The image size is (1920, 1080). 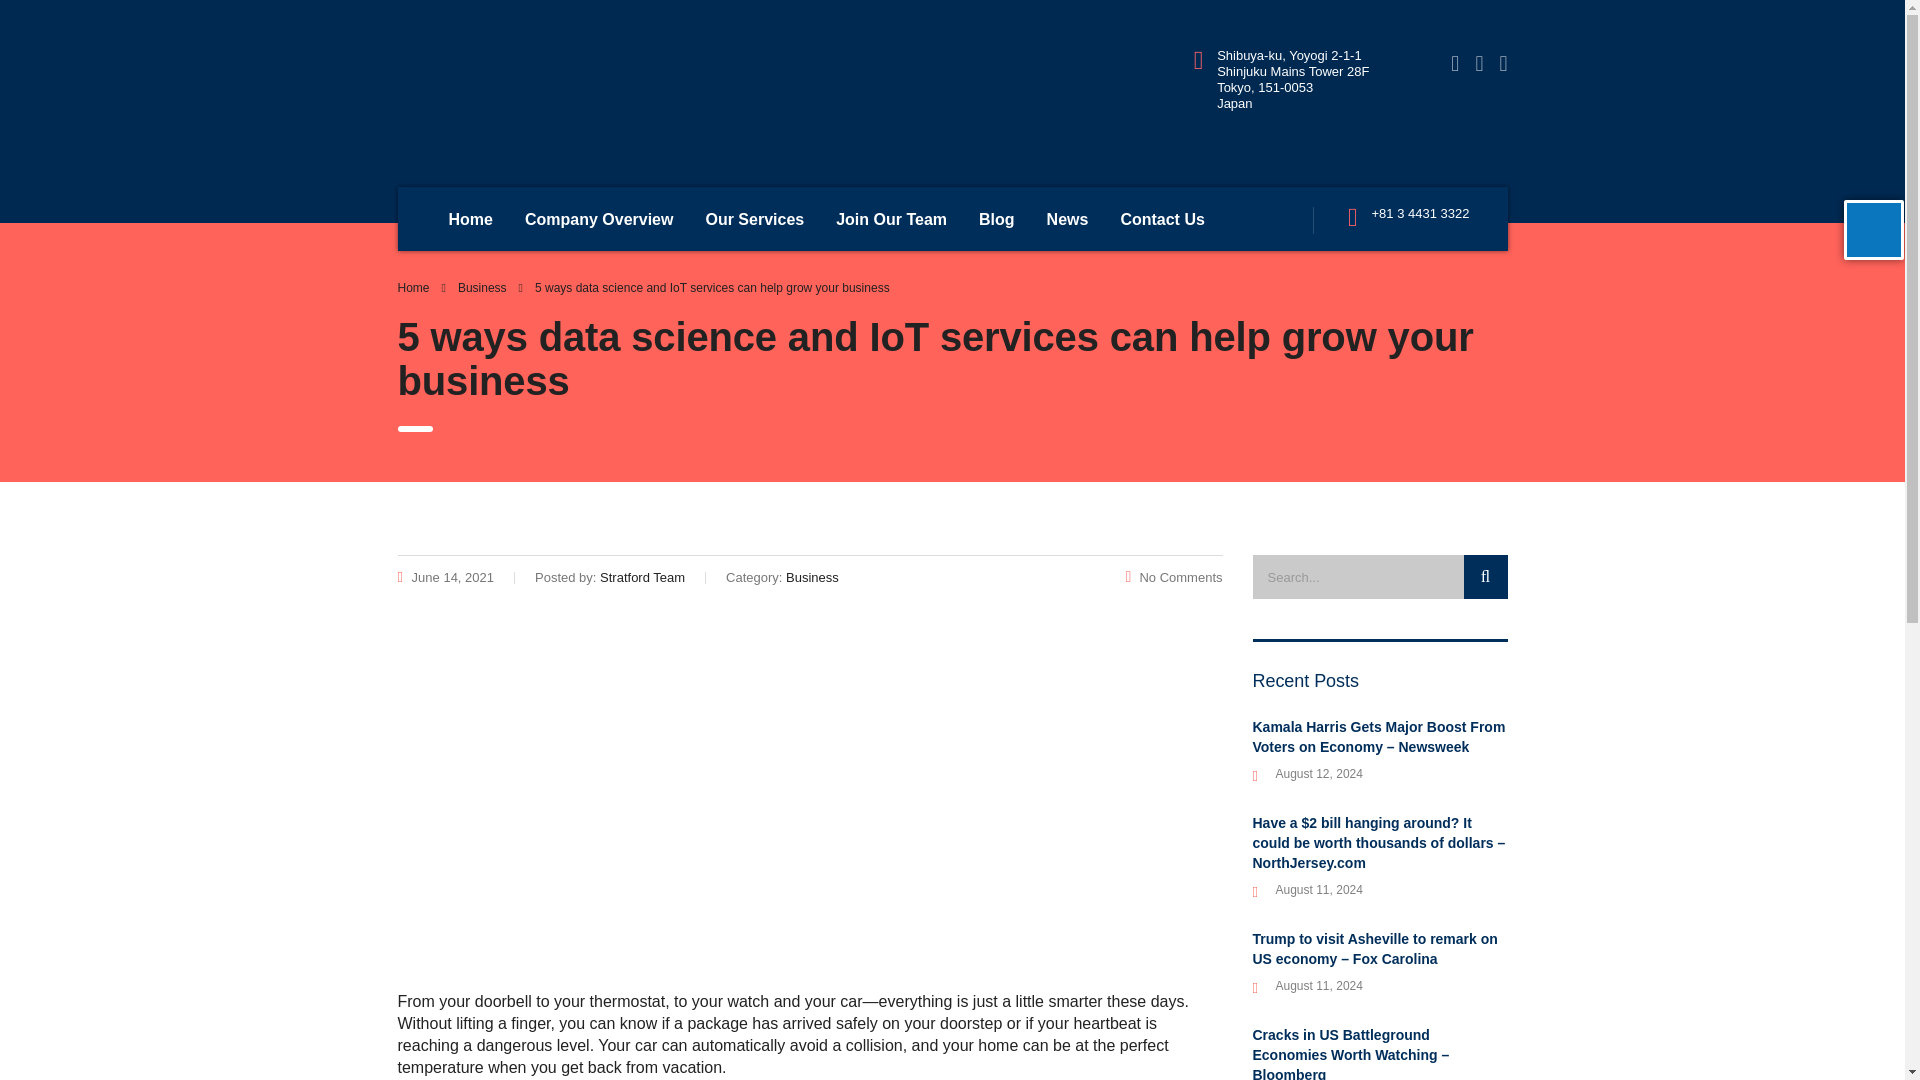 What do you see at coordinates (470, 218) in the screenshot?
I see `Home` at bounding box center [470, 218].